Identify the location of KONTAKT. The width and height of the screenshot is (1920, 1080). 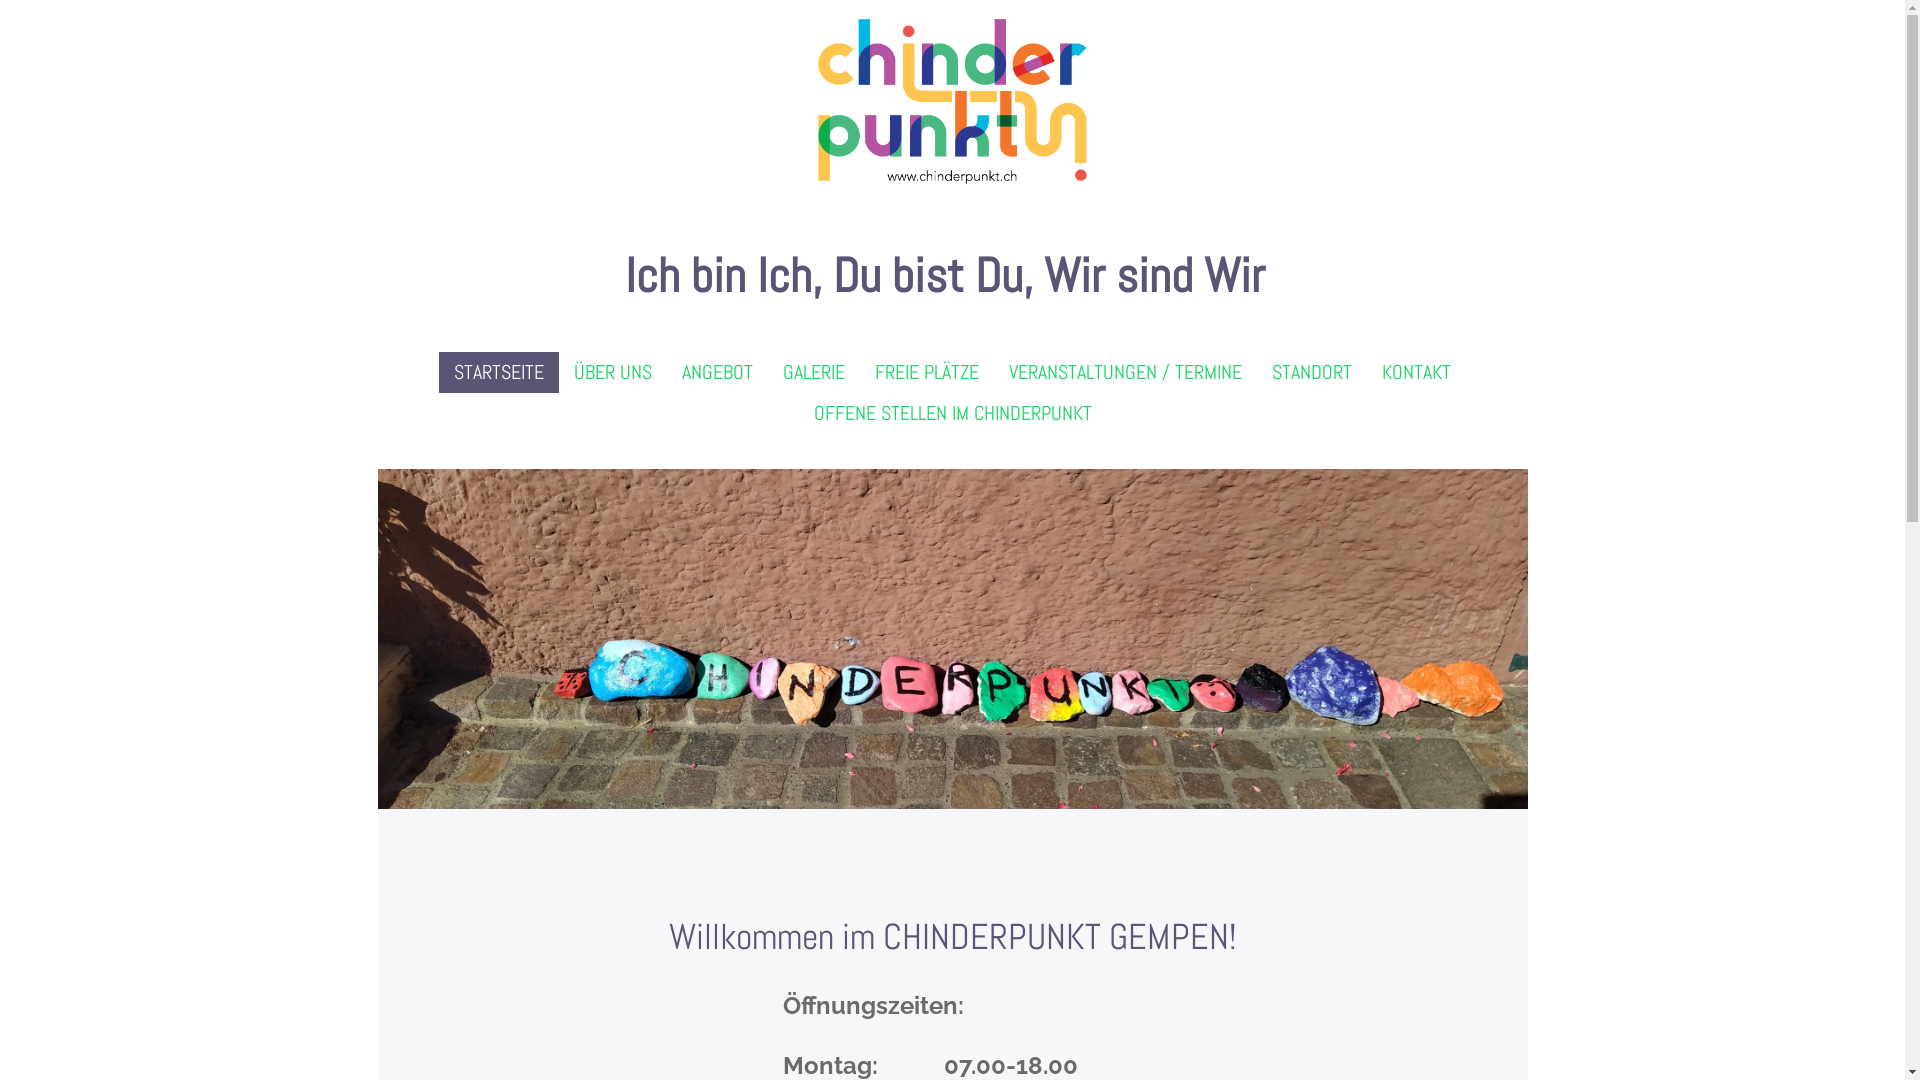
(1416, 372).